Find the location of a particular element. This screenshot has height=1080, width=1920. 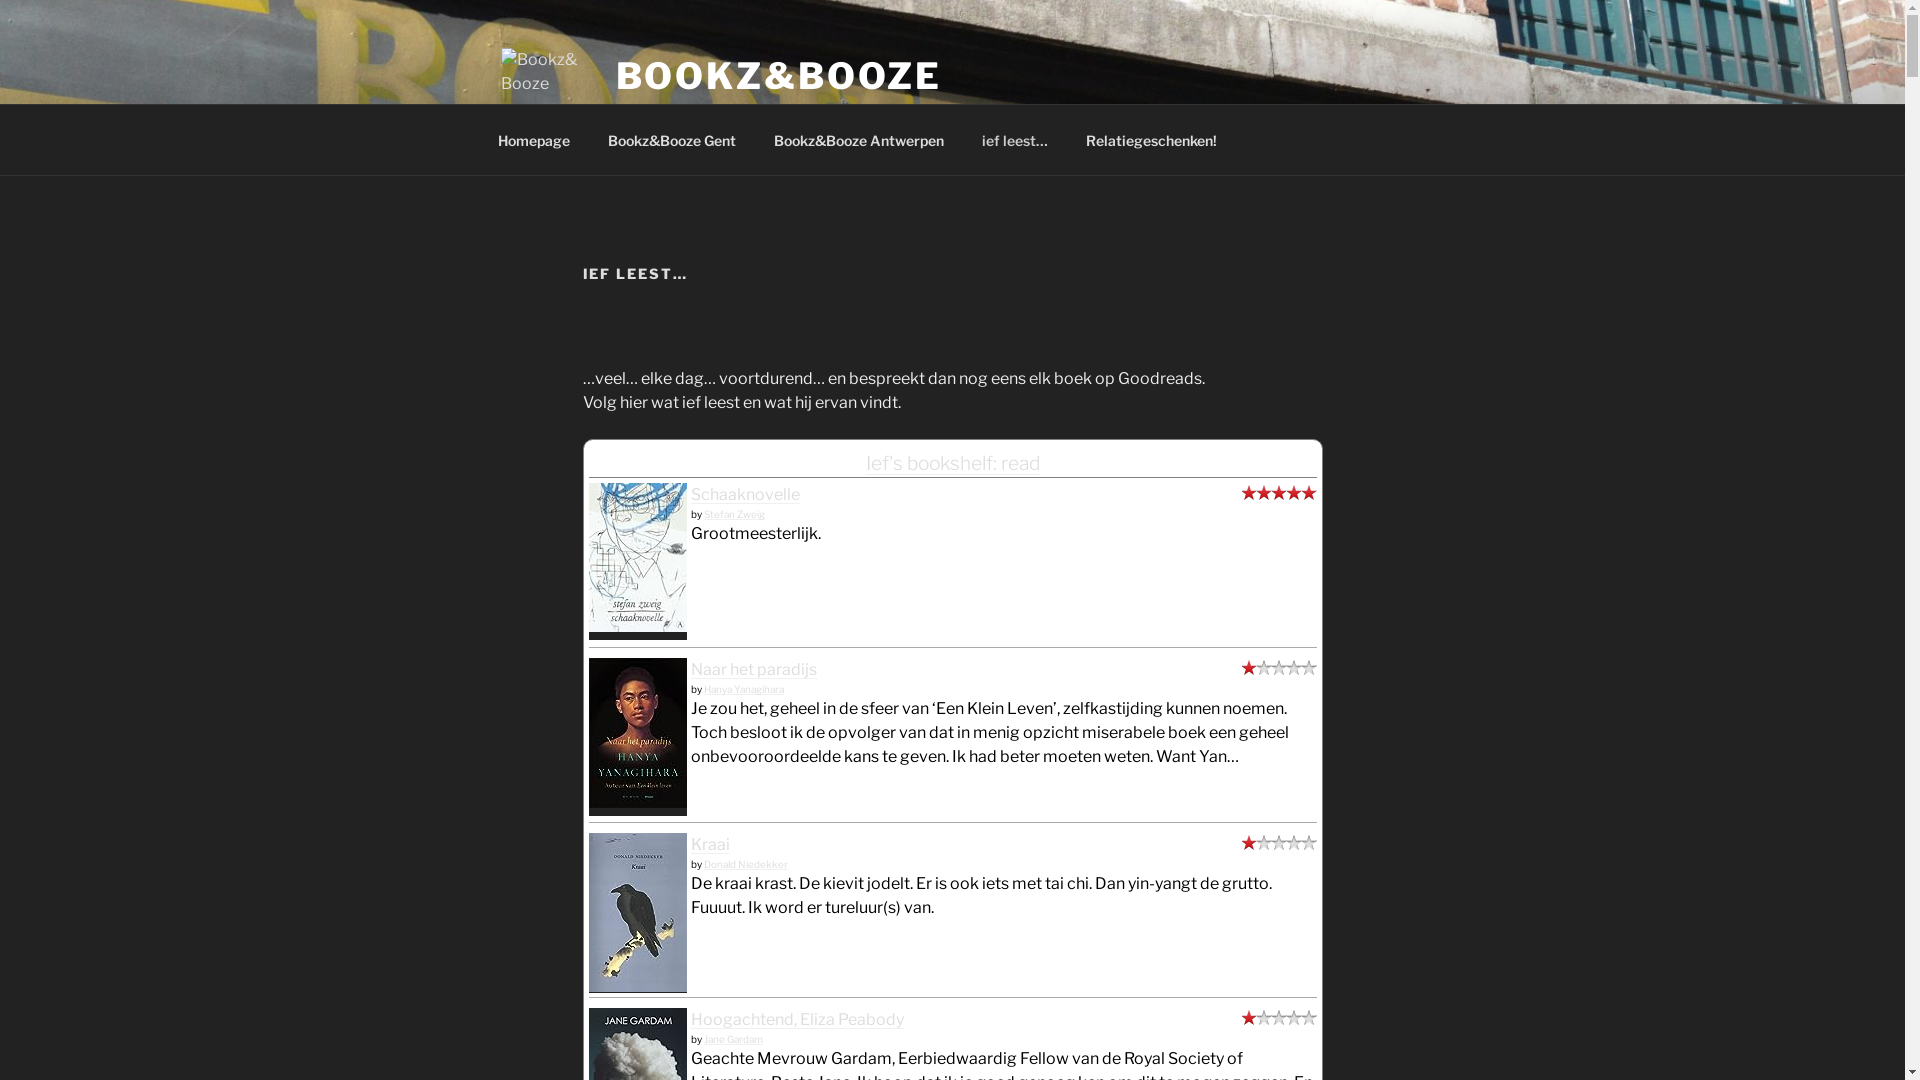

Hoogachtend, Eliza Peabody is located at coordinates (796, 1020).